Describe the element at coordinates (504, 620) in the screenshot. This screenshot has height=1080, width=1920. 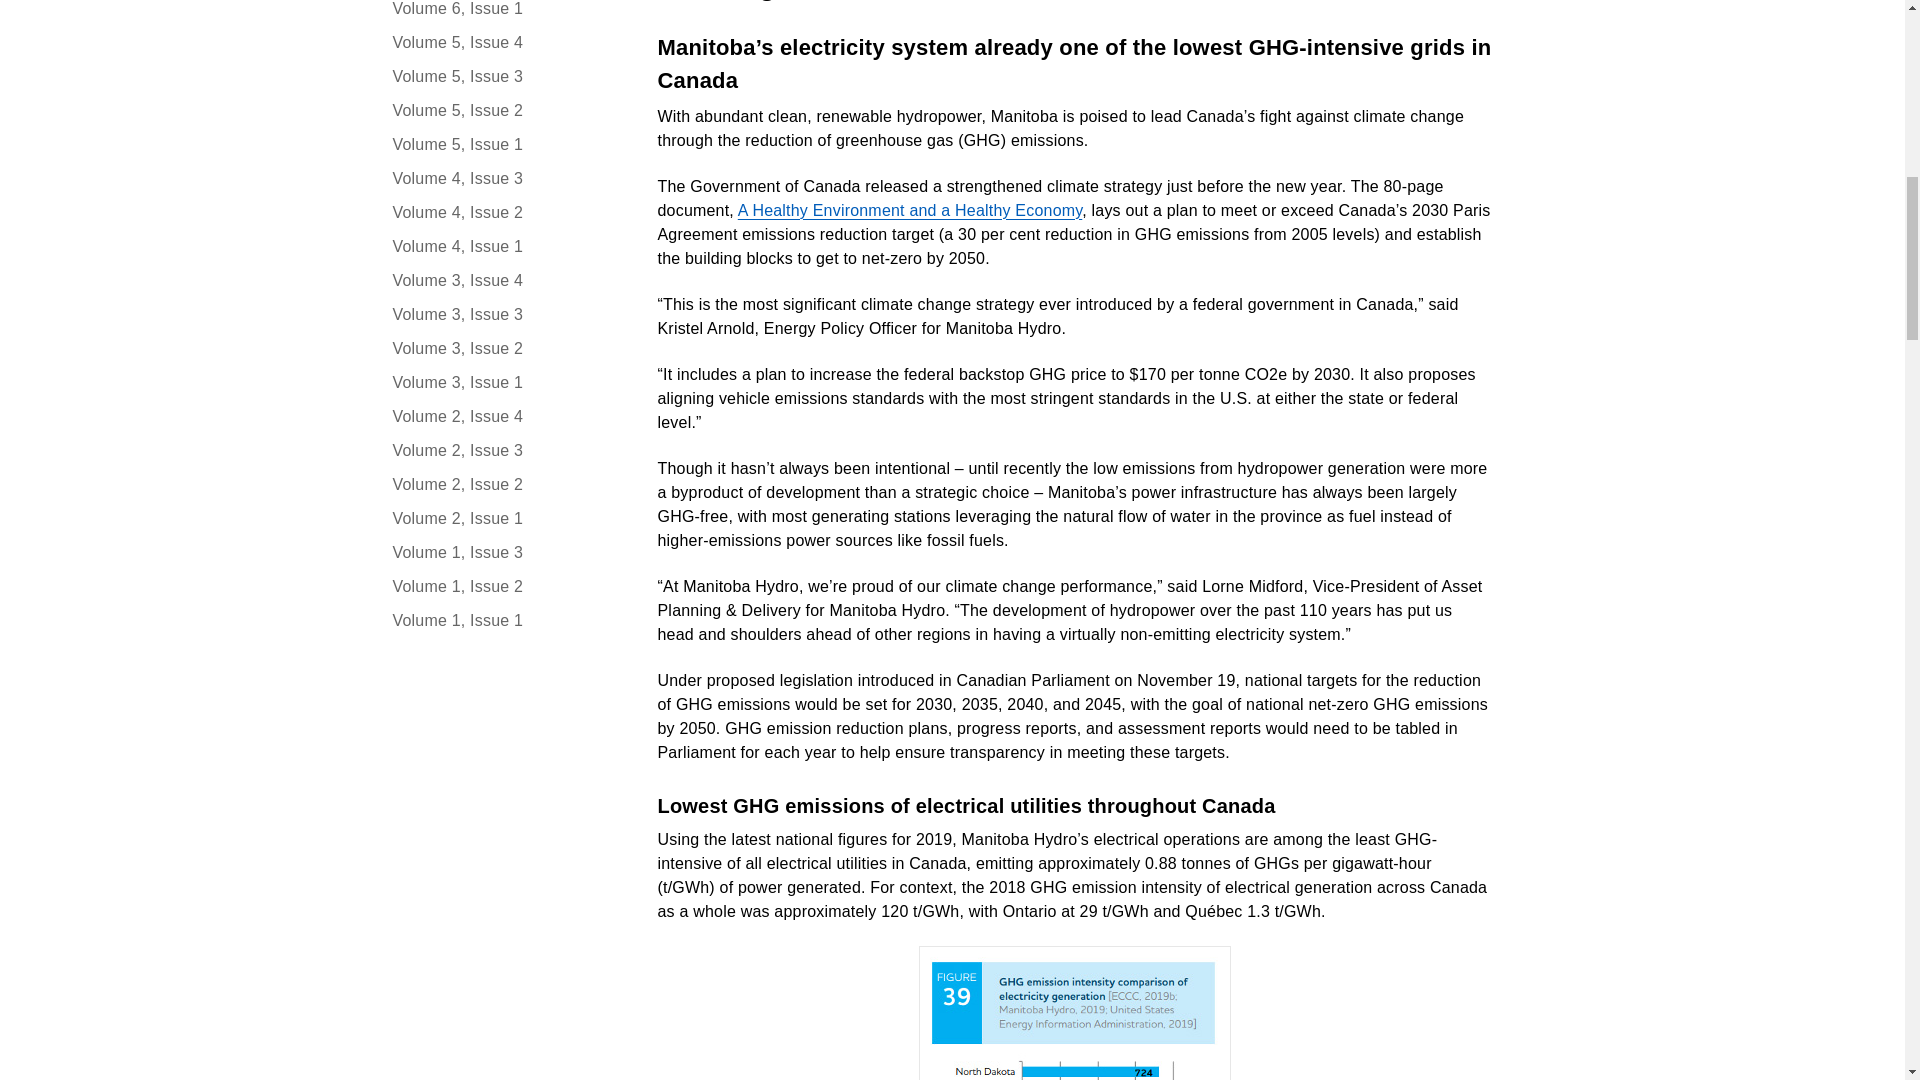
I see `Volume 1, Issue 1` at that location.